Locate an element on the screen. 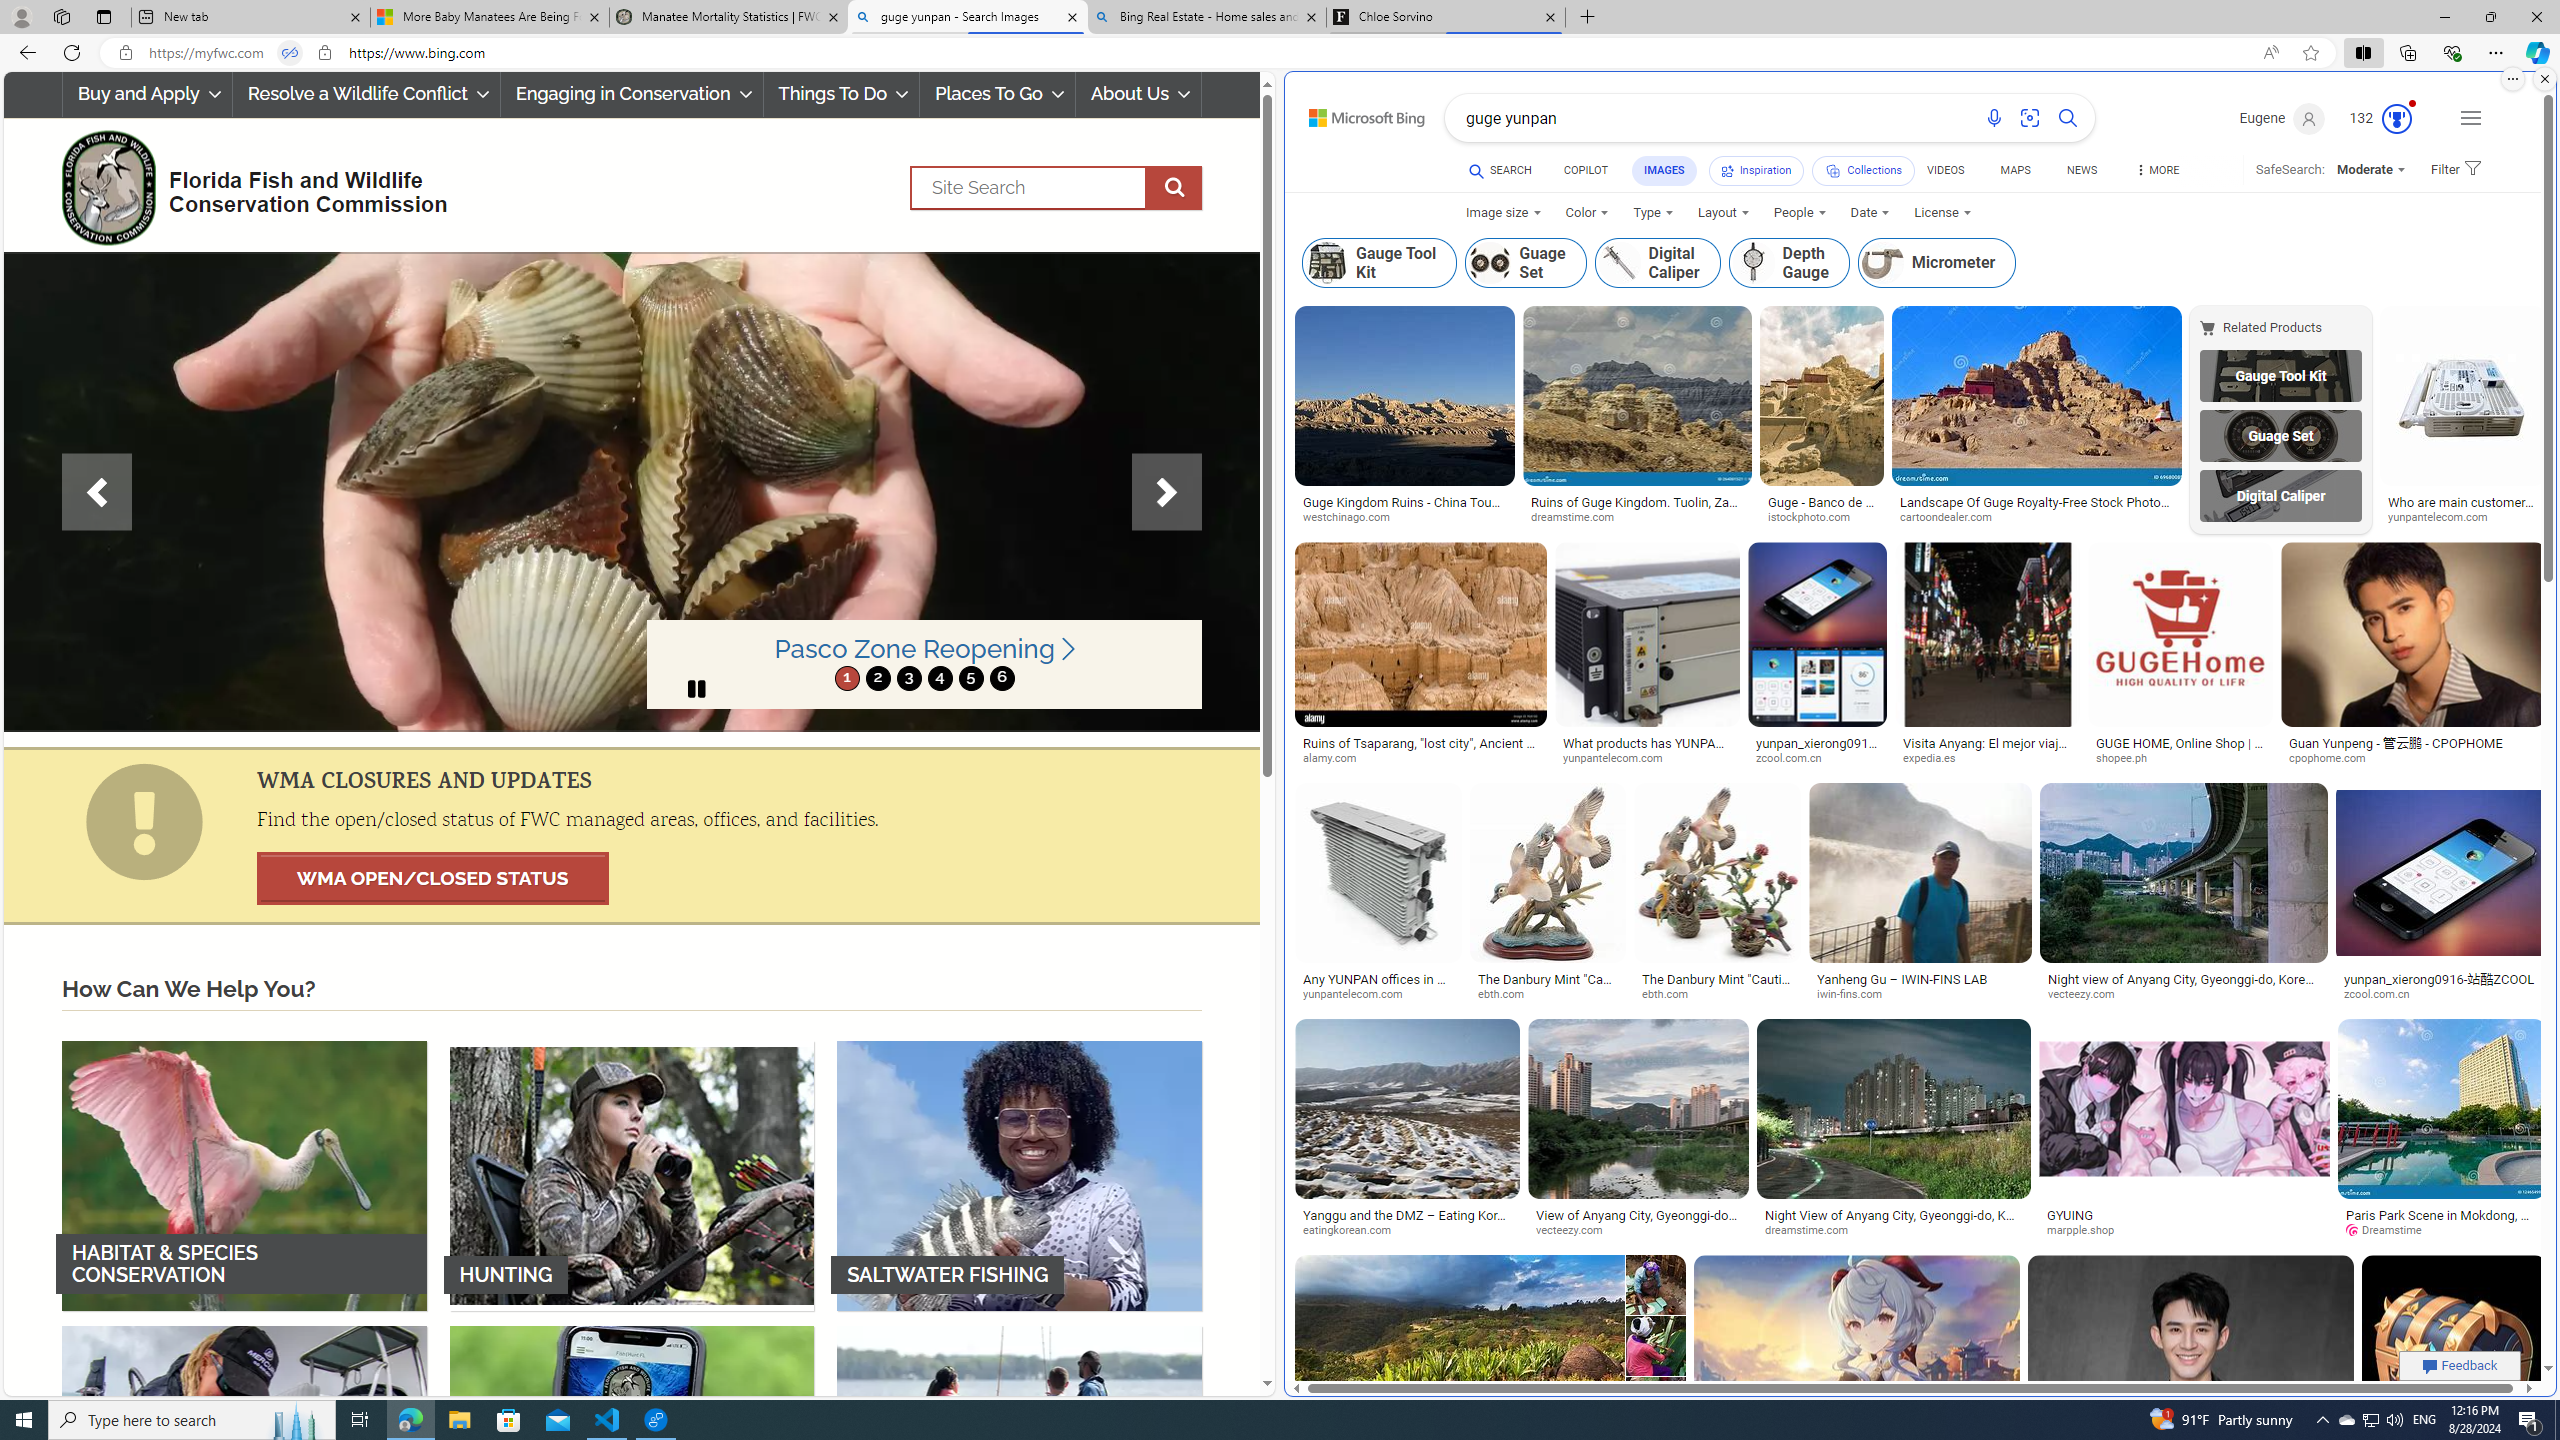  Digital Caliper is located at coordinates (1618, 262).